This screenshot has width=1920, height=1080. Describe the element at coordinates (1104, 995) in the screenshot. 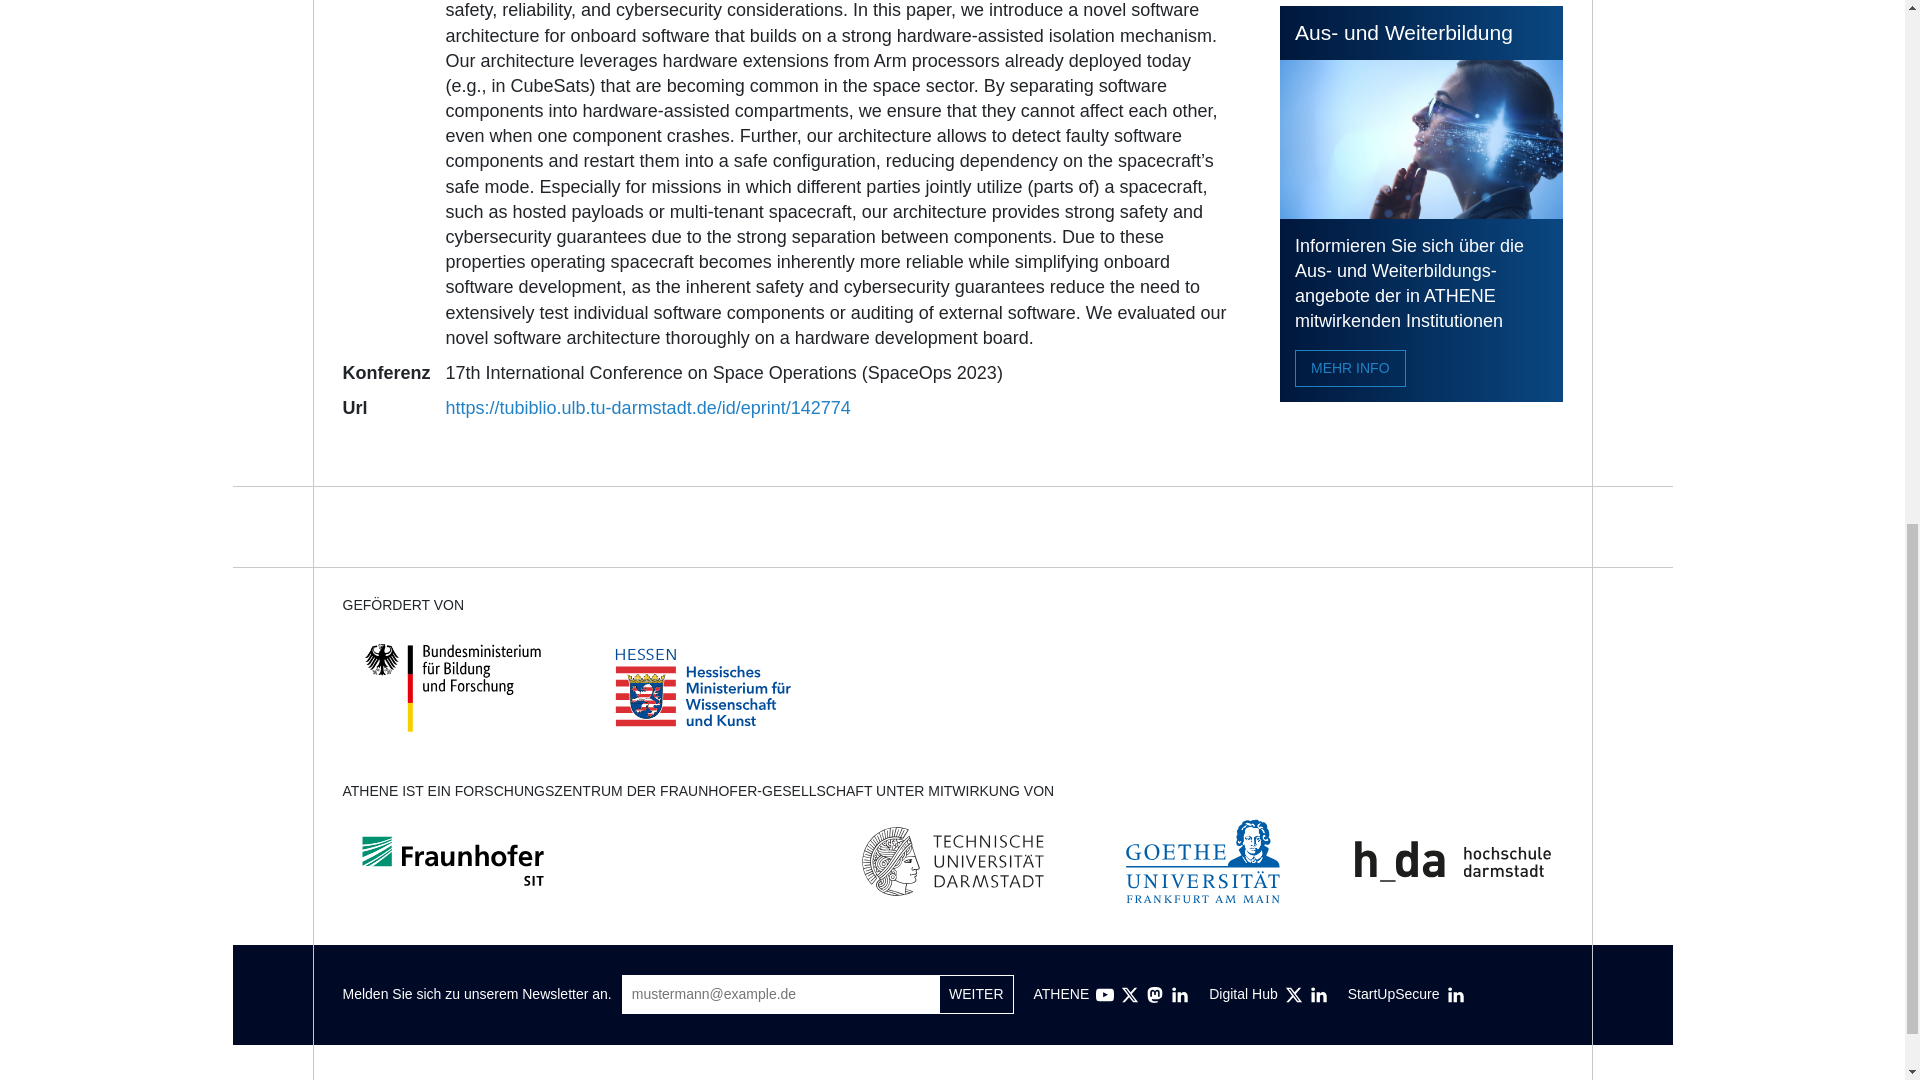

I see `YouTube` at that location.